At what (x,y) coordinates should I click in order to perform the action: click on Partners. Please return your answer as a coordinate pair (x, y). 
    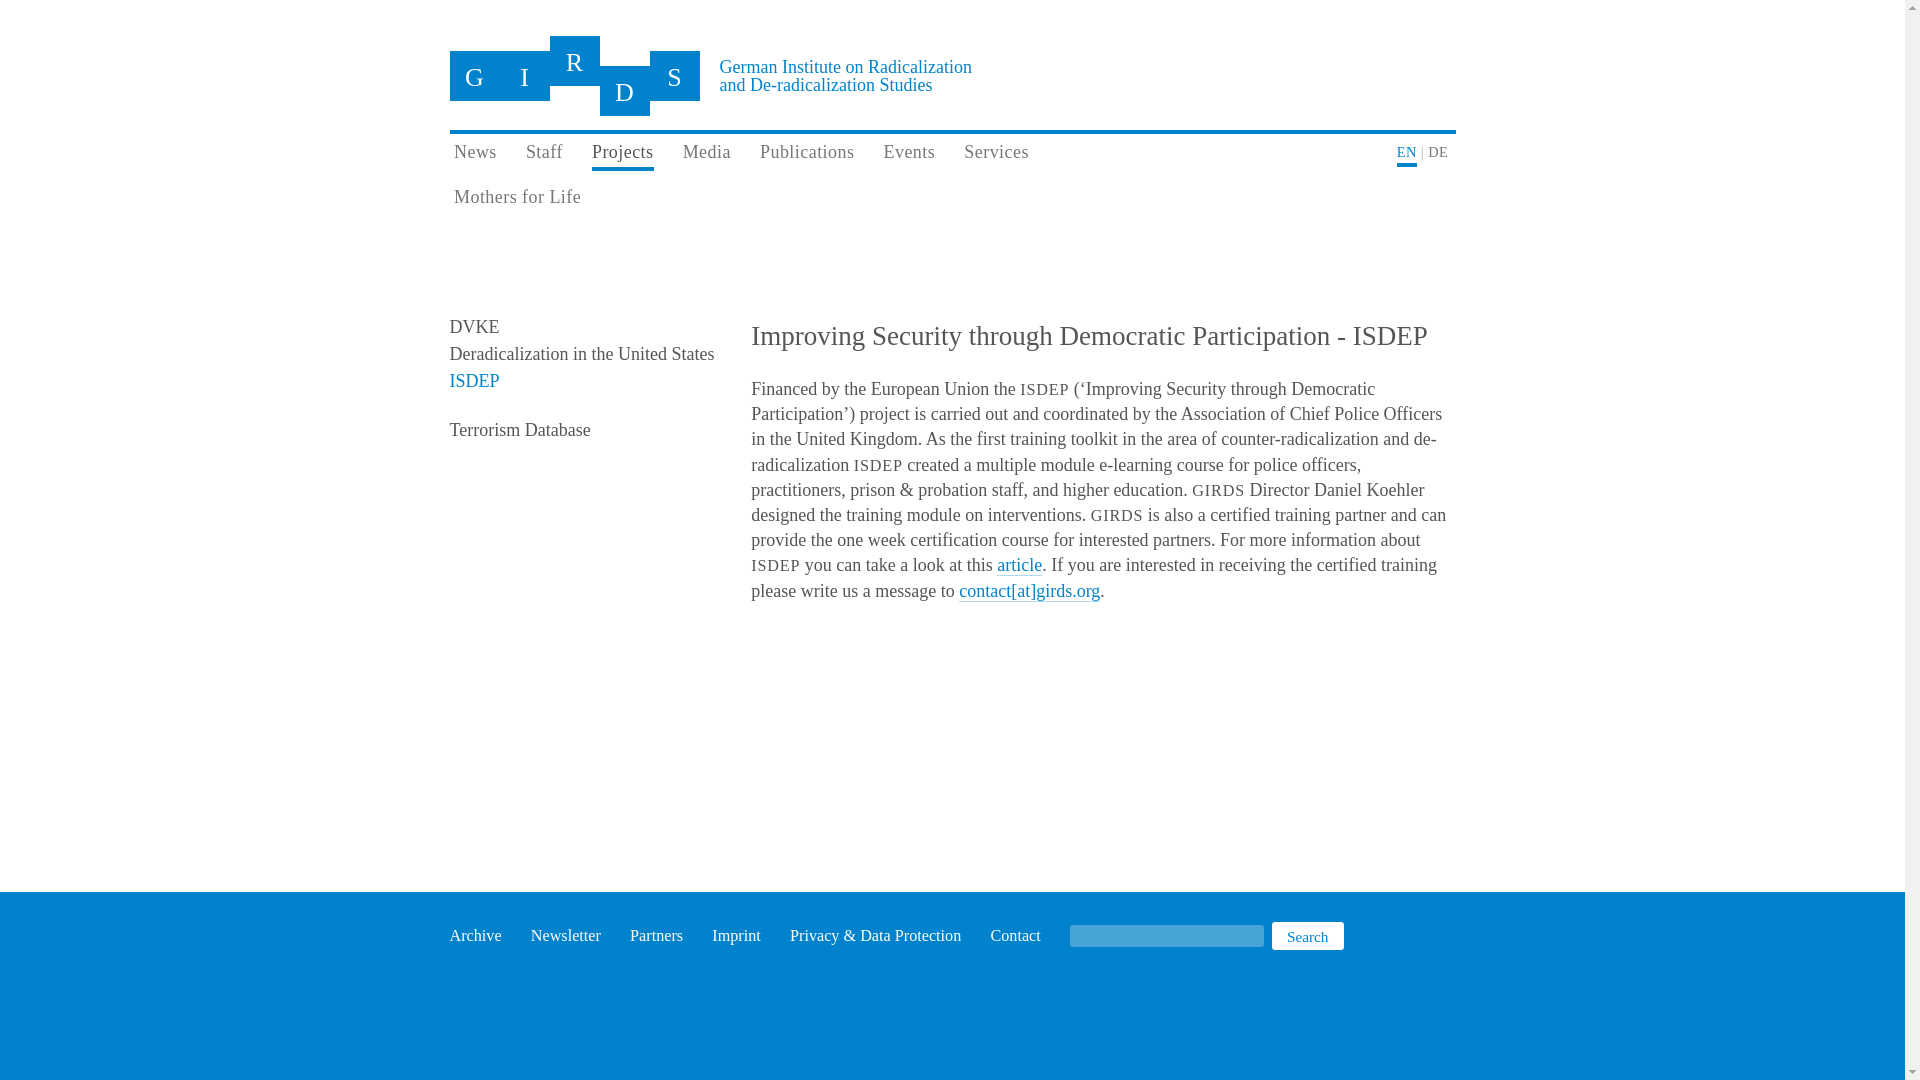
    Looking at the image, I should click on (656, 936).